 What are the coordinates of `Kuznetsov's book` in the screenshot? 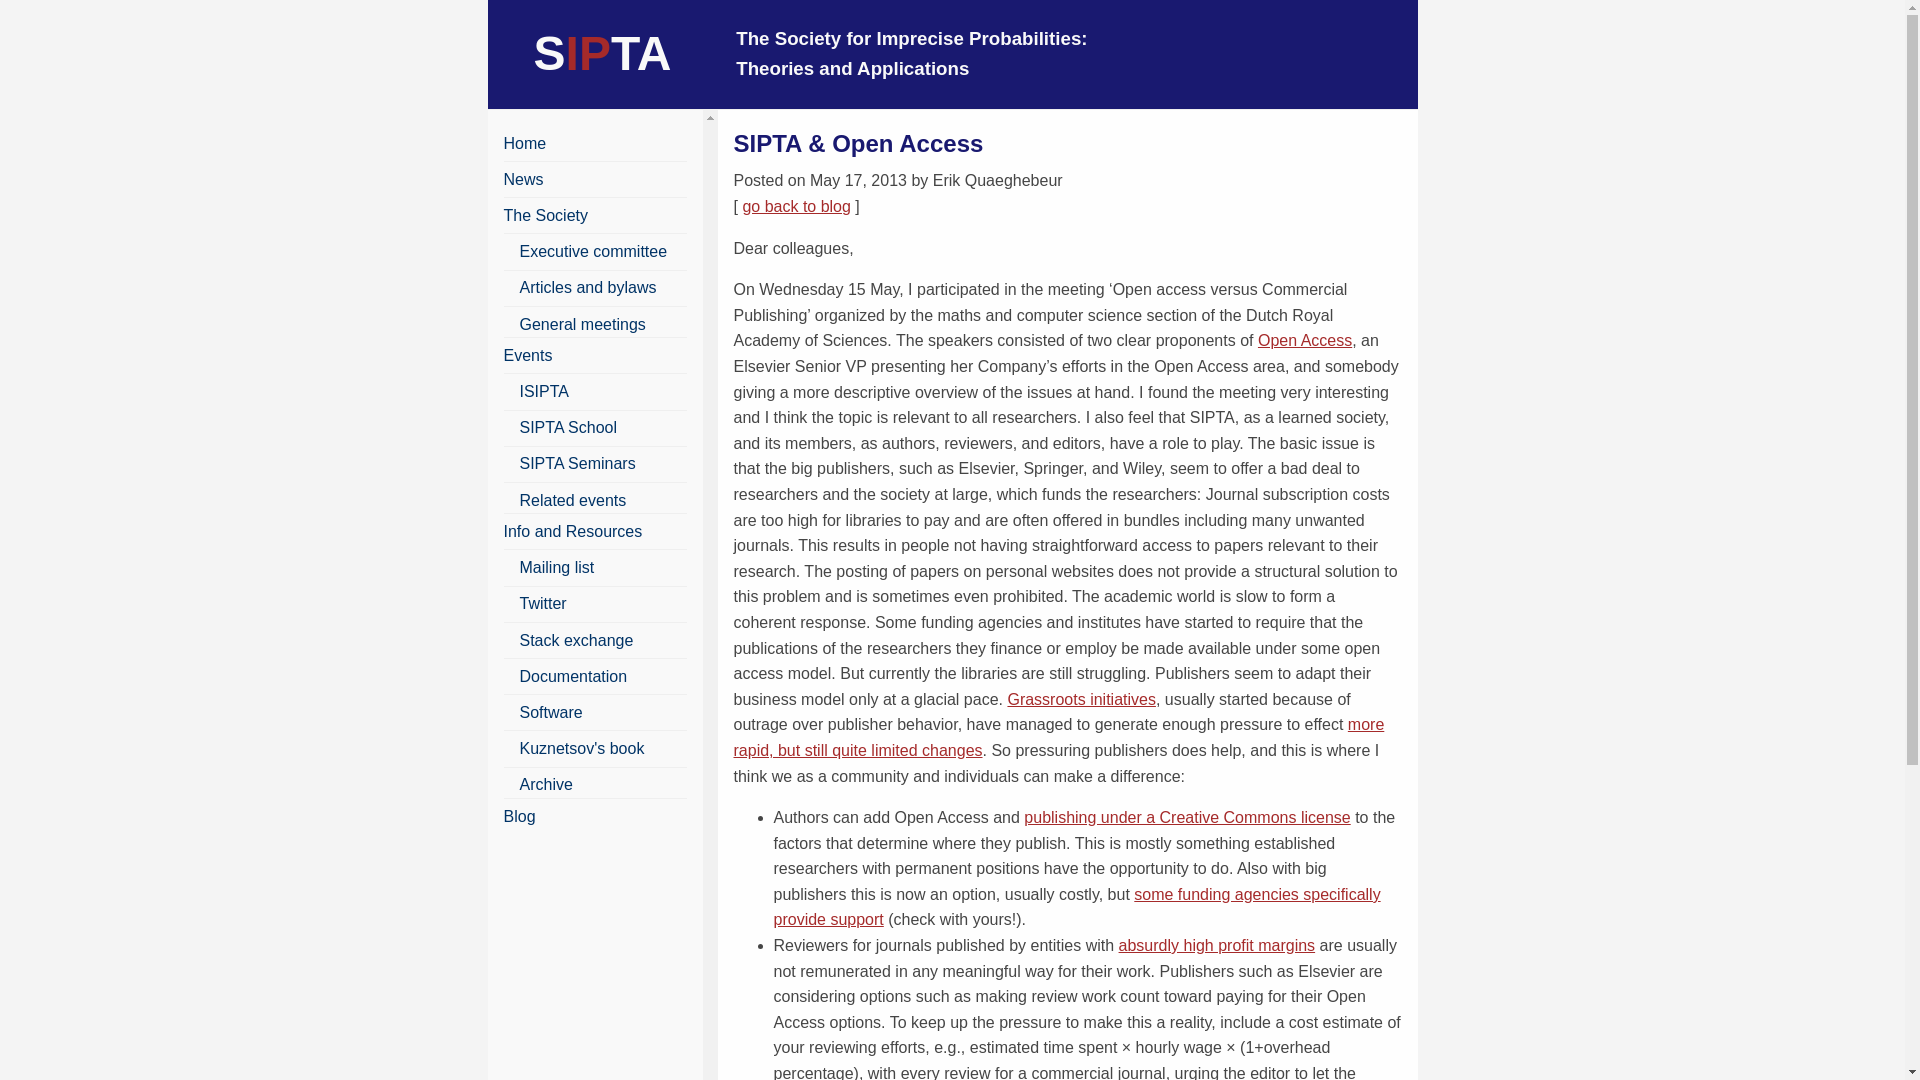 It's located at (582, 748).